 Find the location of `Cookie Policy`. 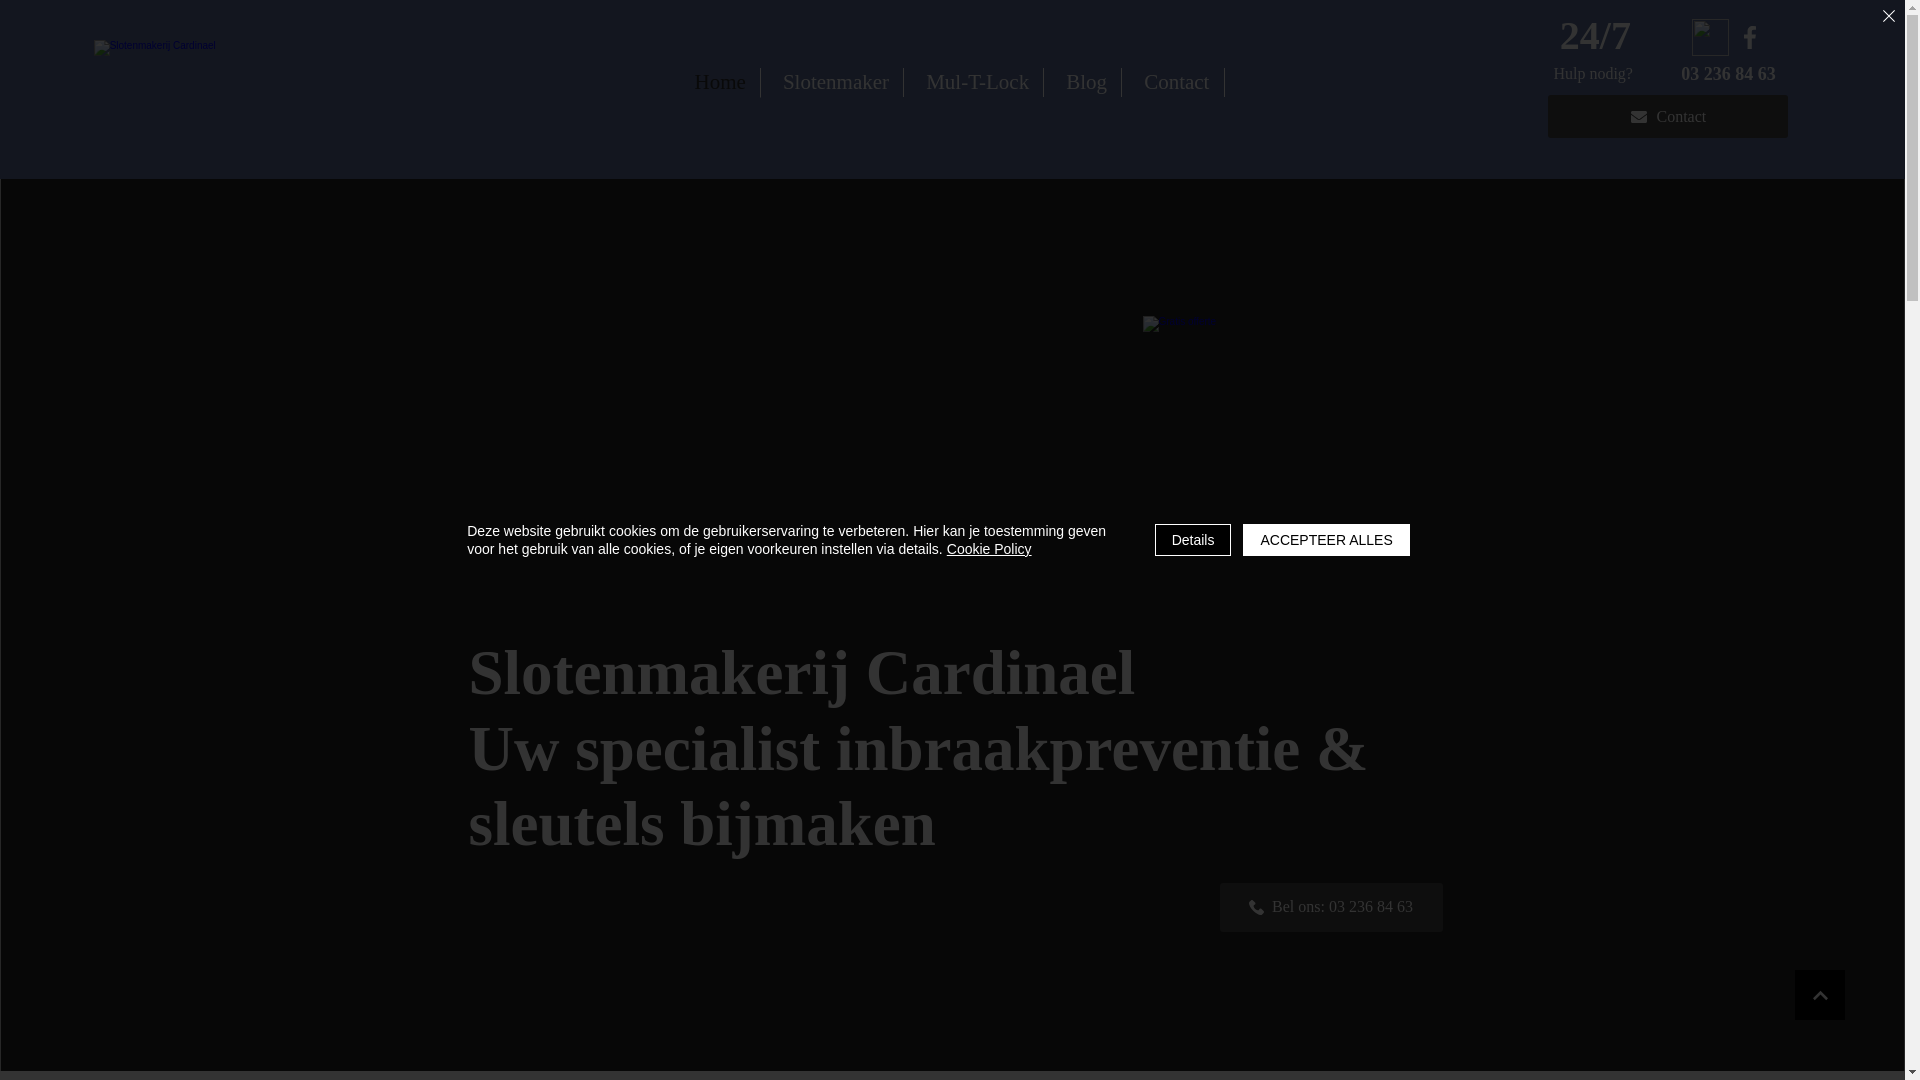

Cookie Policy is located at coordinates (990, 549).